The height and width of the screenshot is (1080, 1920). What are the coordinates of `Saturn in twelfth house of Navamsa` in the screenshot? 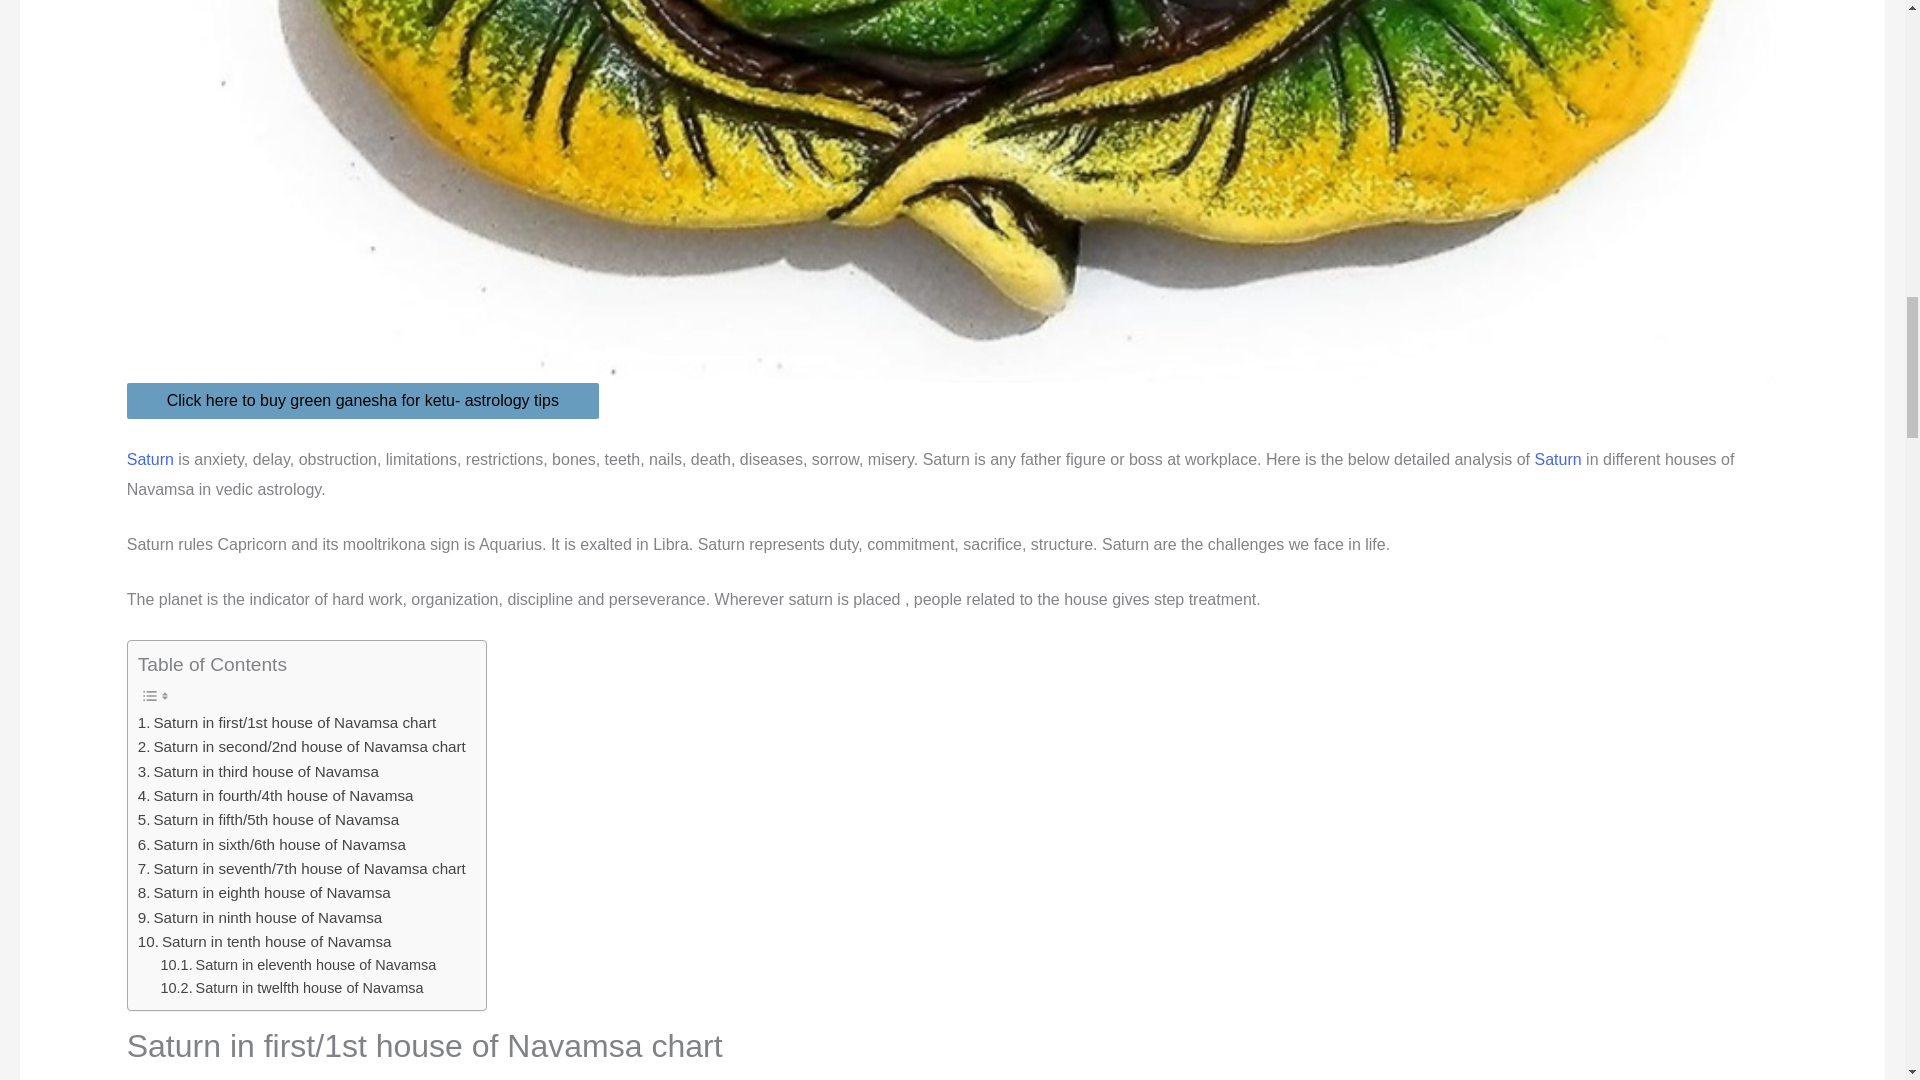 It's located at (292, 988).